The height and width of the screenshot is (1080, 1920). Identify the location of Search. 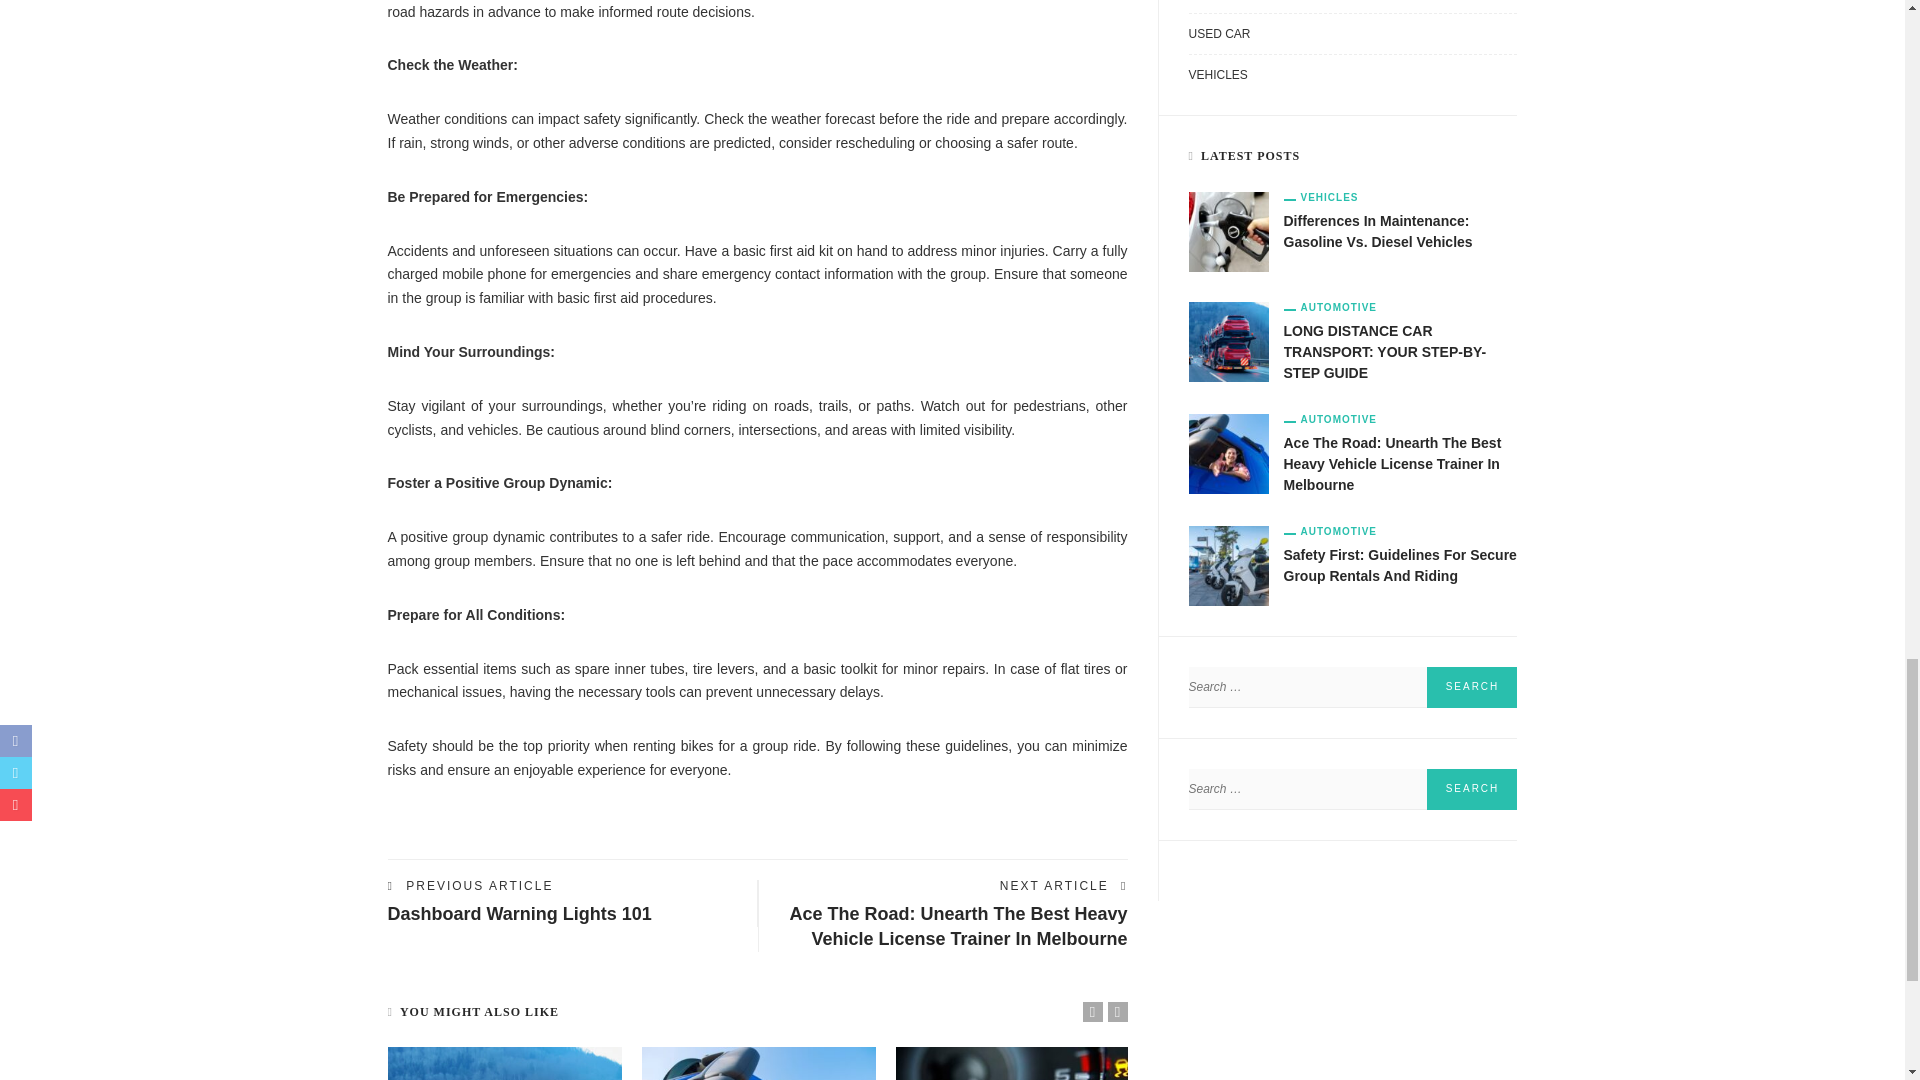
(1471, 789).